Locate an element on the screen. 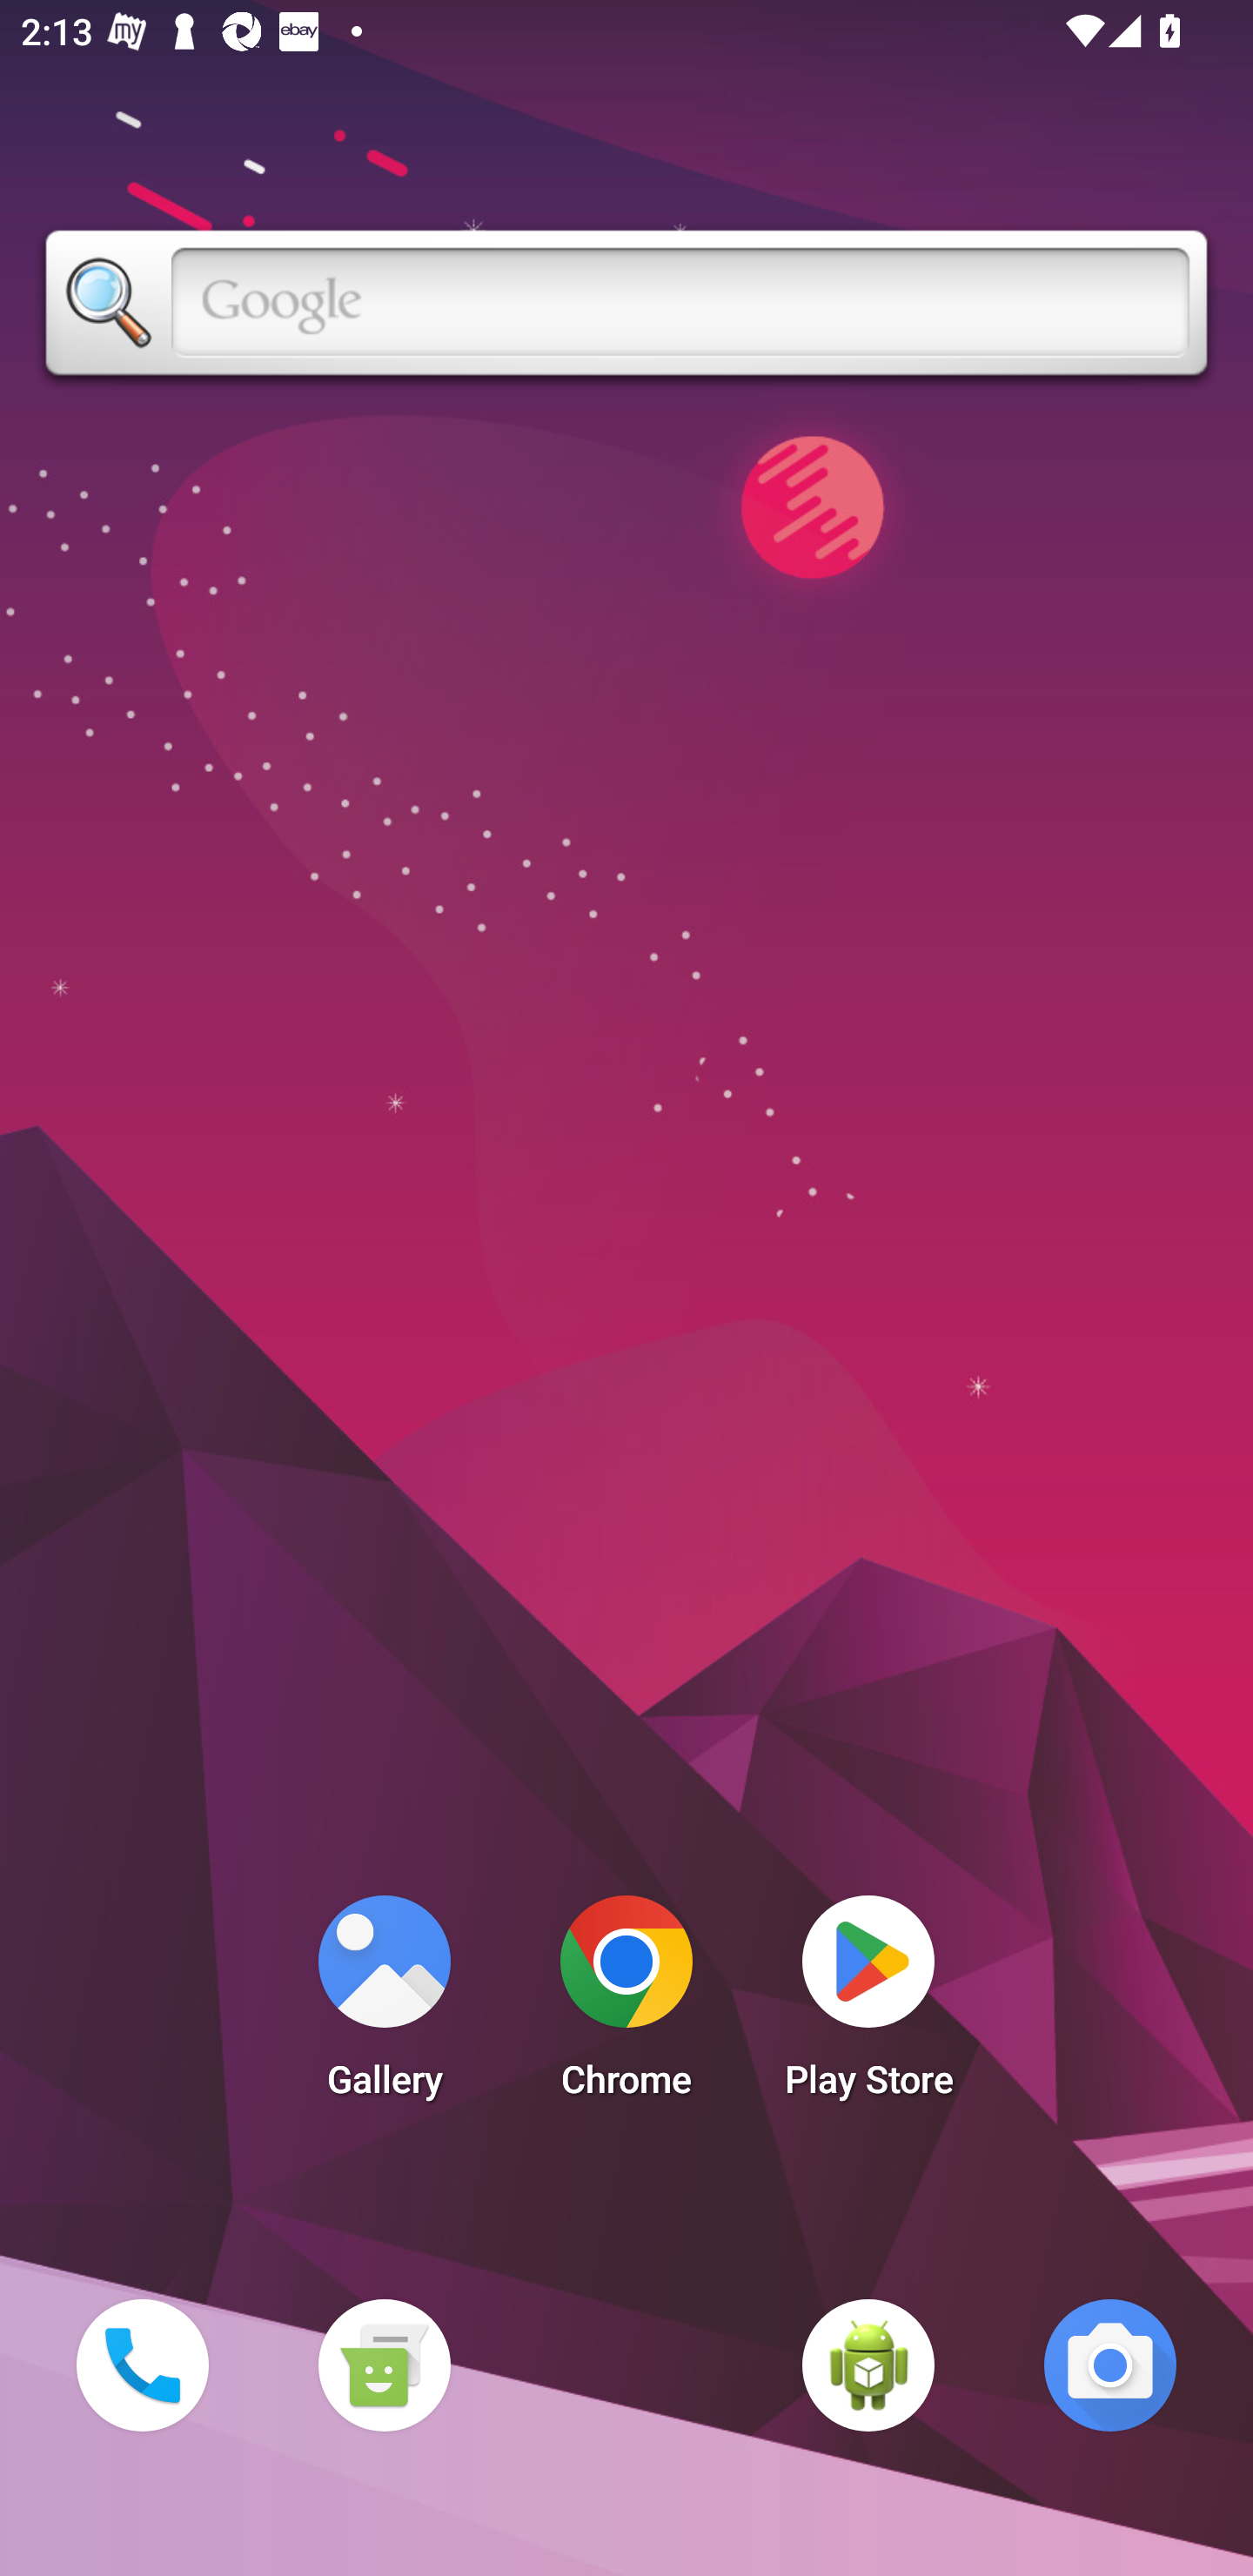  Chrome is located at coordinates (626, 2005).